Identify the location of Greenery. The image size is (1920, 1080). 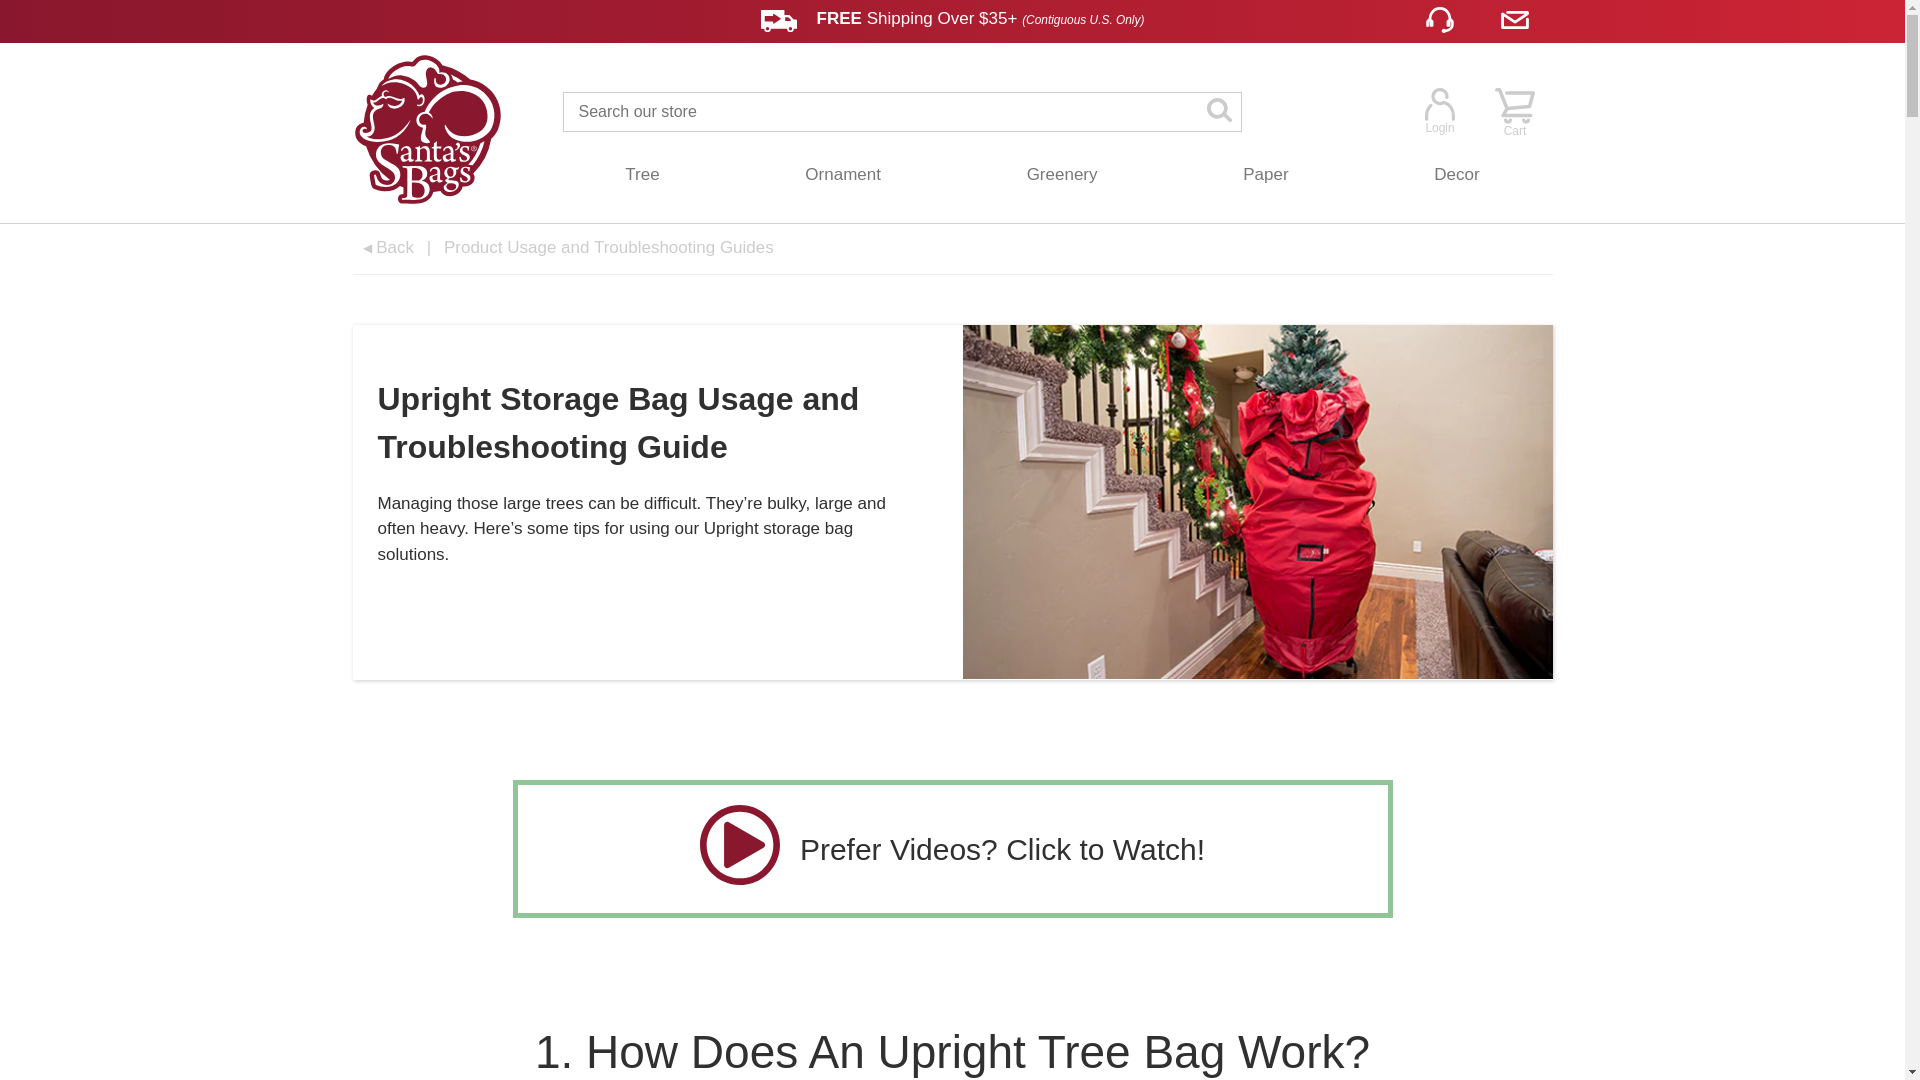
(1062, 175).